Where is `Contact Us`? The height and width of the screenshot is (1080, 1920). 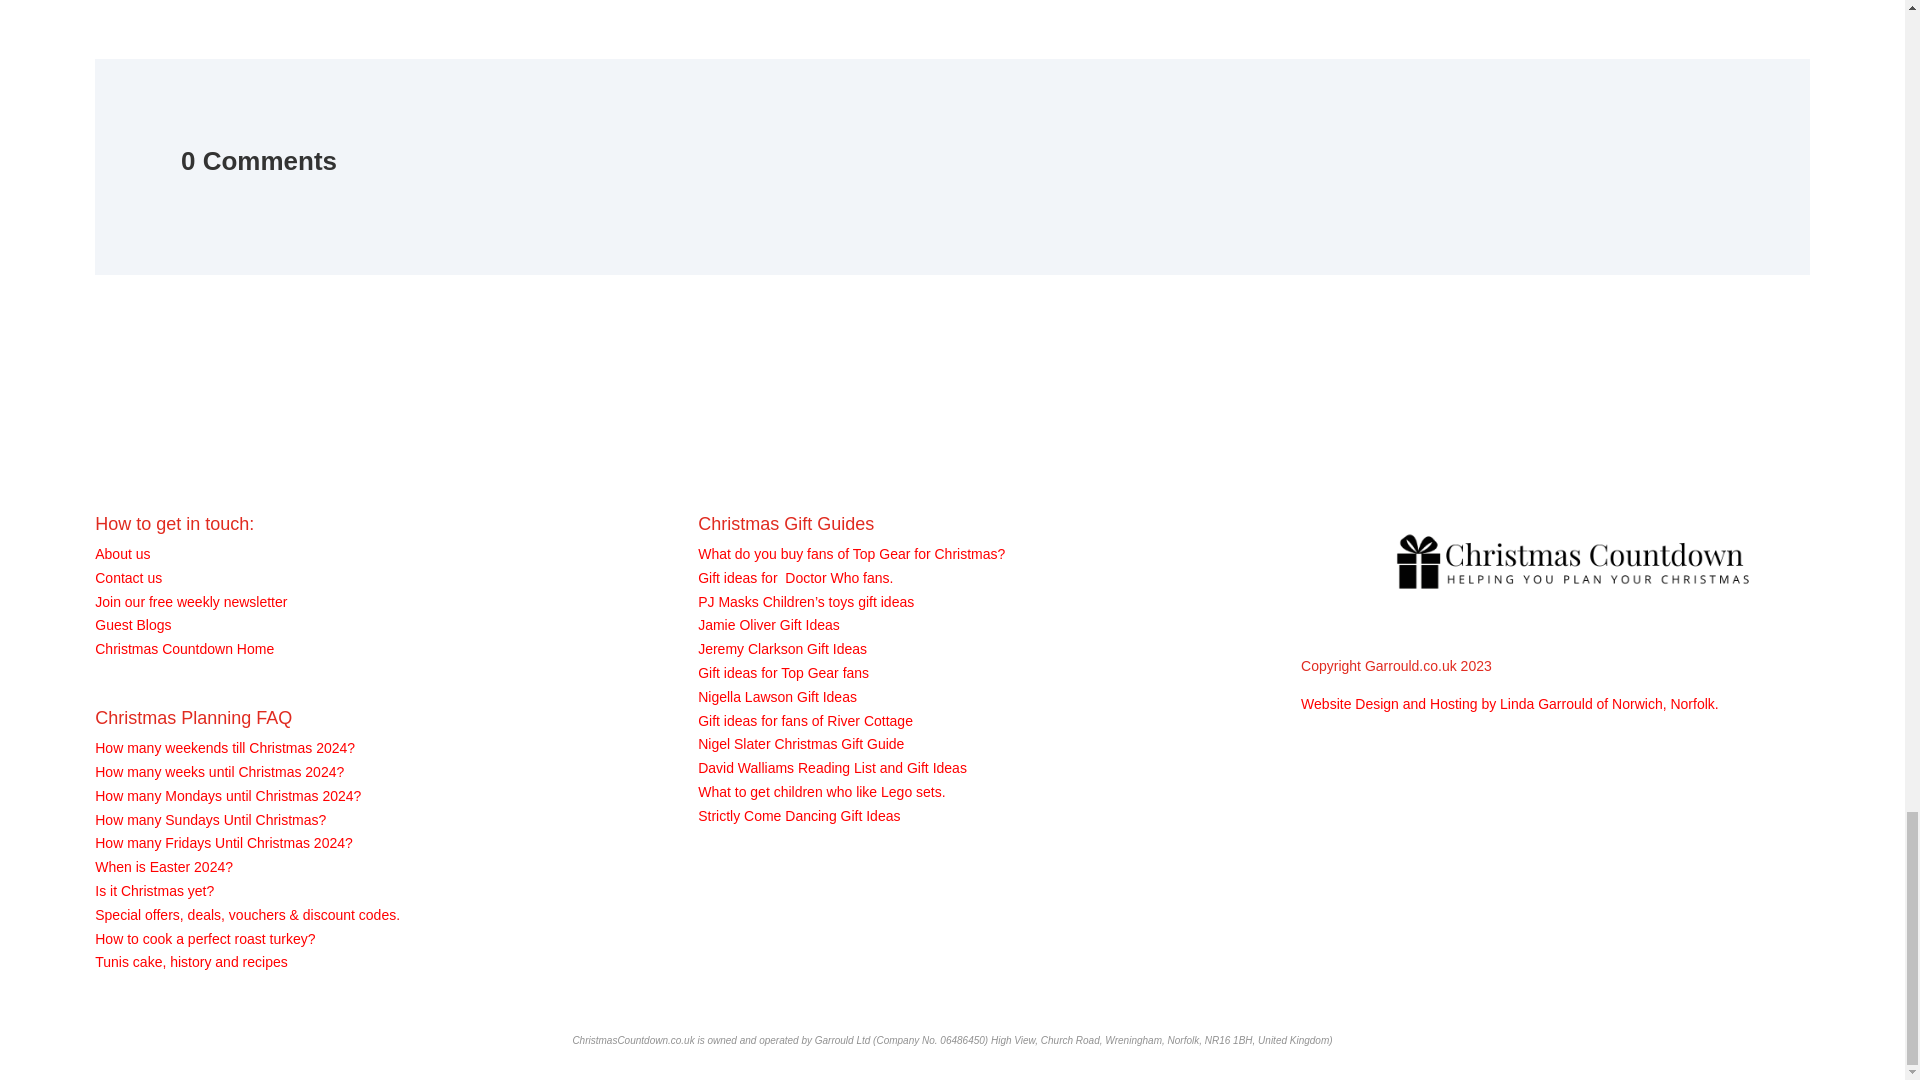 Contact Us is located at coordinates (128, 578).